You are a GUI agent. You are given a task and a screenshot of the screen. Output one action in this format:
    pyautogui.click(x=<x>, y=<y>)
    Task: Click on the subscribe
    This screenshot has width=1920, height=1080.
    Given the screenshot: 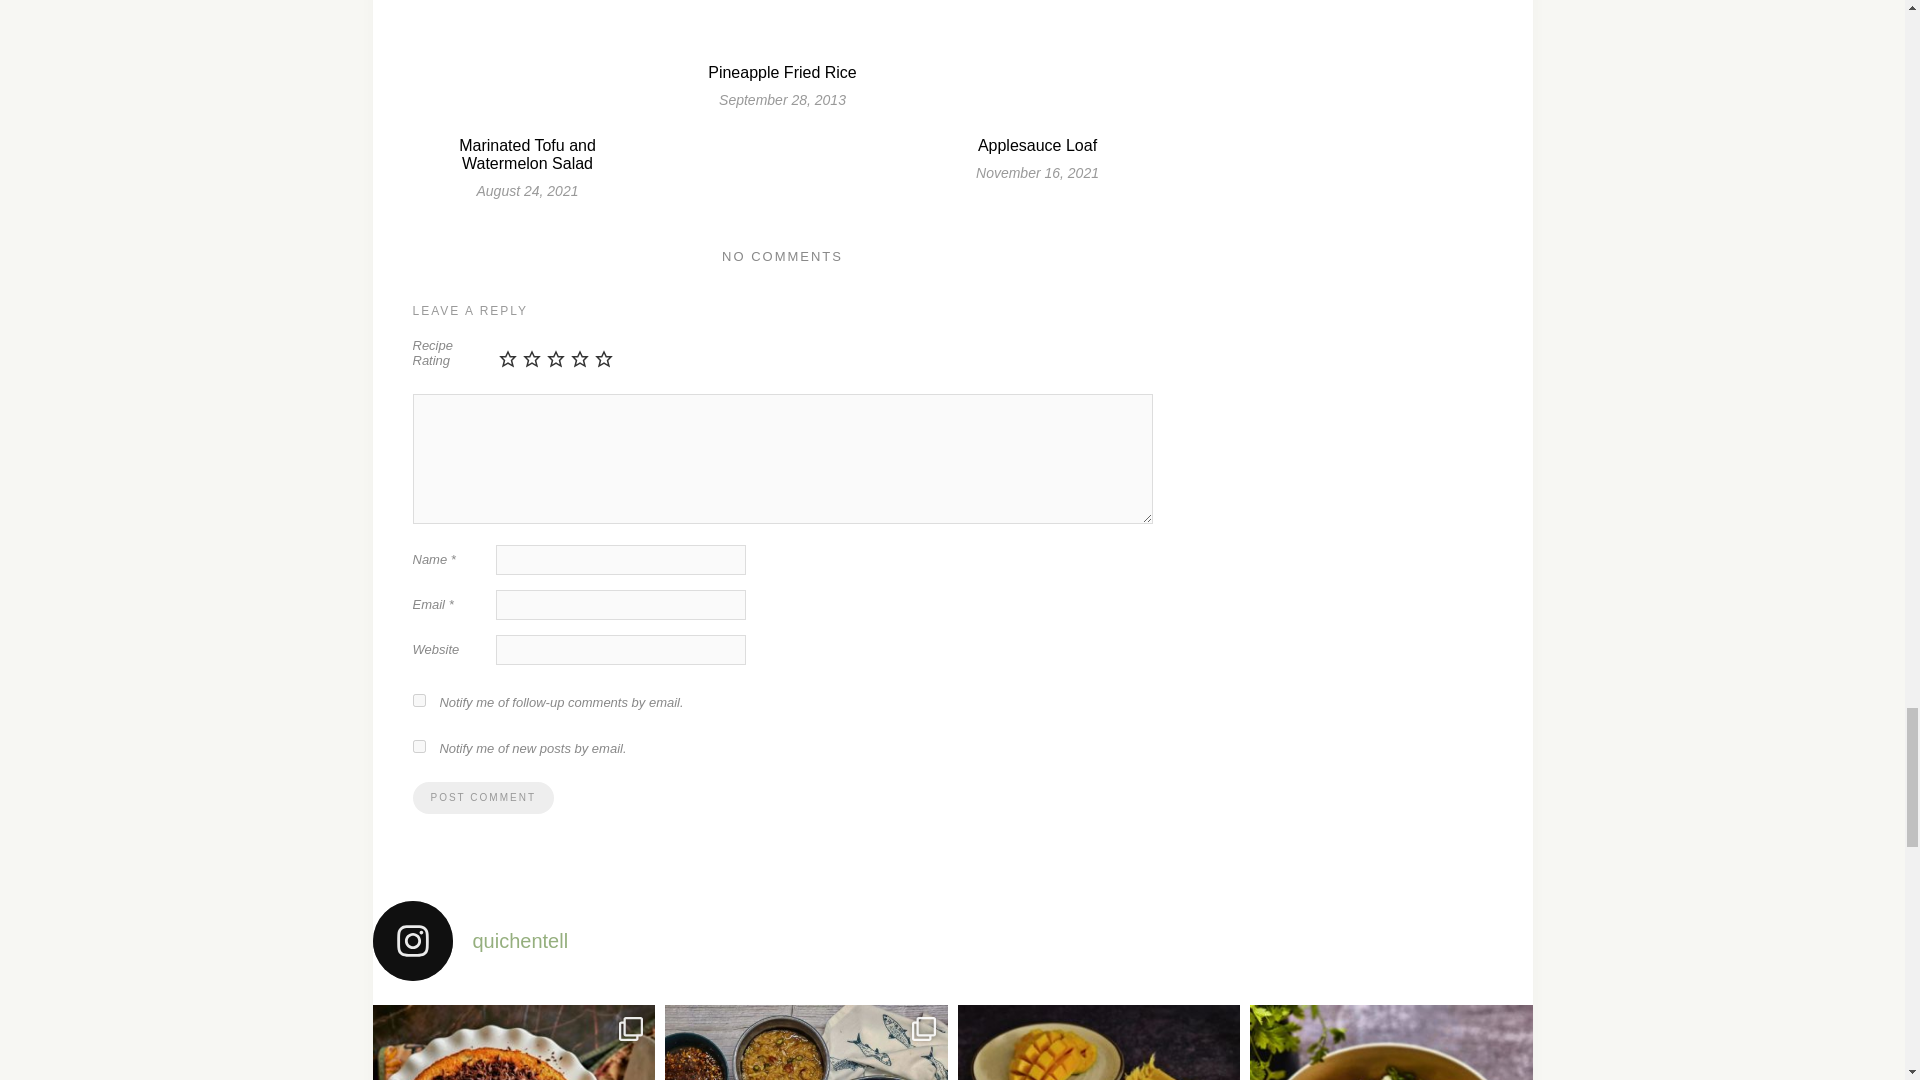 What is the action you would take?
    pyautogui.click(x=418, y=746)
    